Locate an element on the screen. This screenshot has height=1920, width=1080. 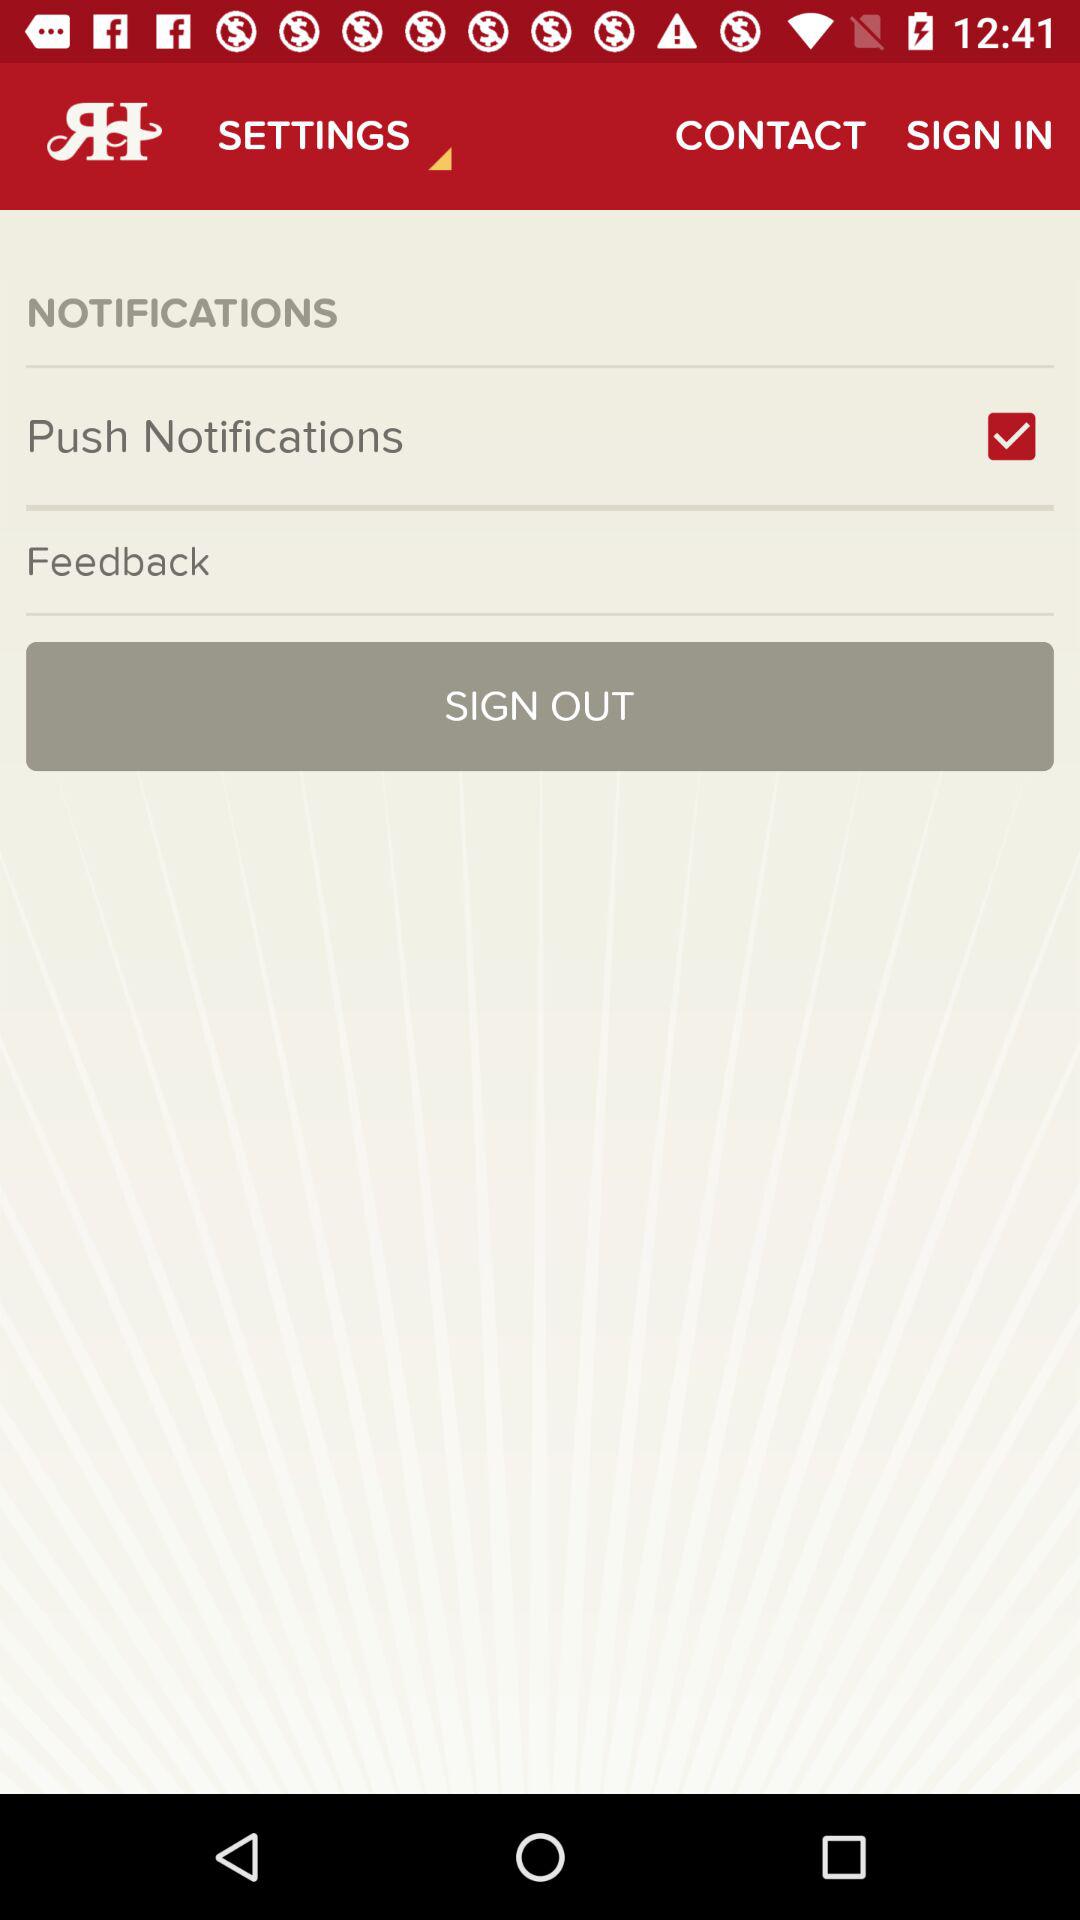
flip until the contact item is located at coordinates (770, 136).